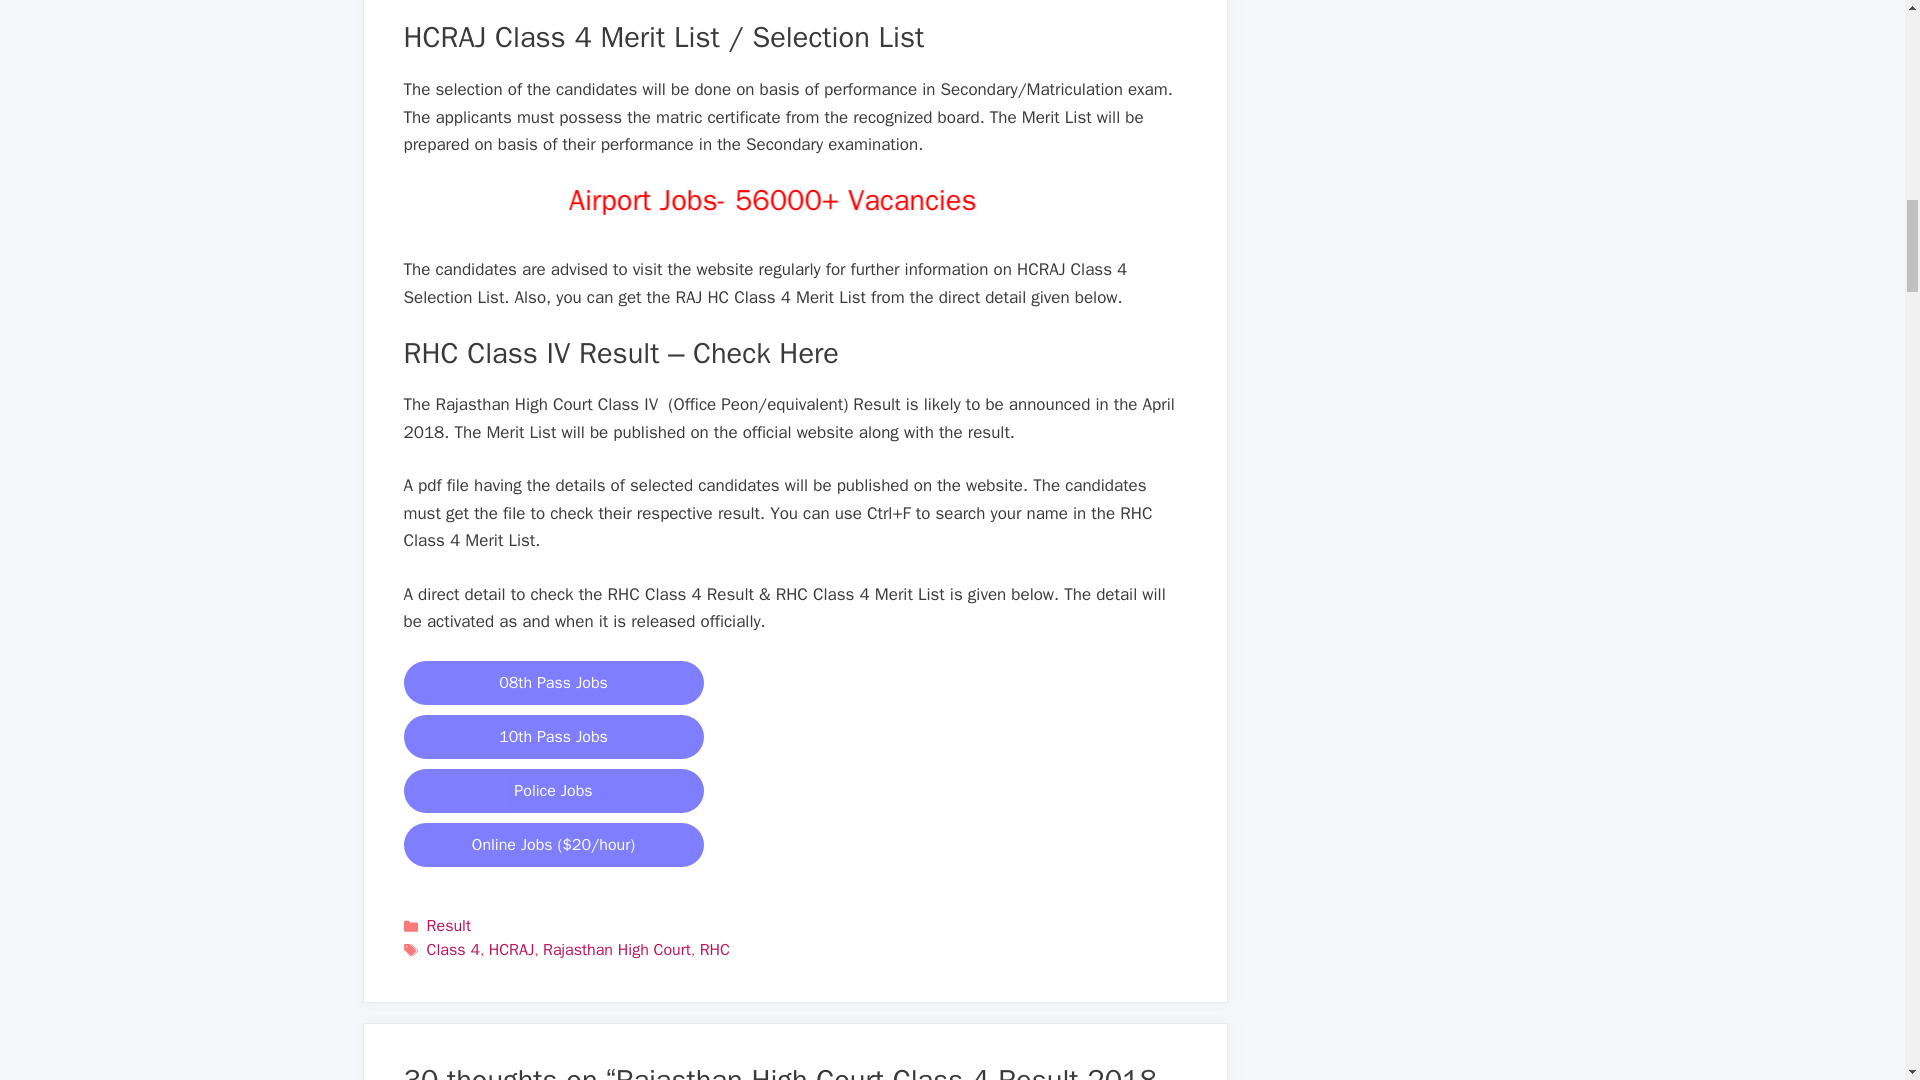 Image resolution: width=1920 pixels, height=1080 pixels. I want to click on Result, so click(448, 926).